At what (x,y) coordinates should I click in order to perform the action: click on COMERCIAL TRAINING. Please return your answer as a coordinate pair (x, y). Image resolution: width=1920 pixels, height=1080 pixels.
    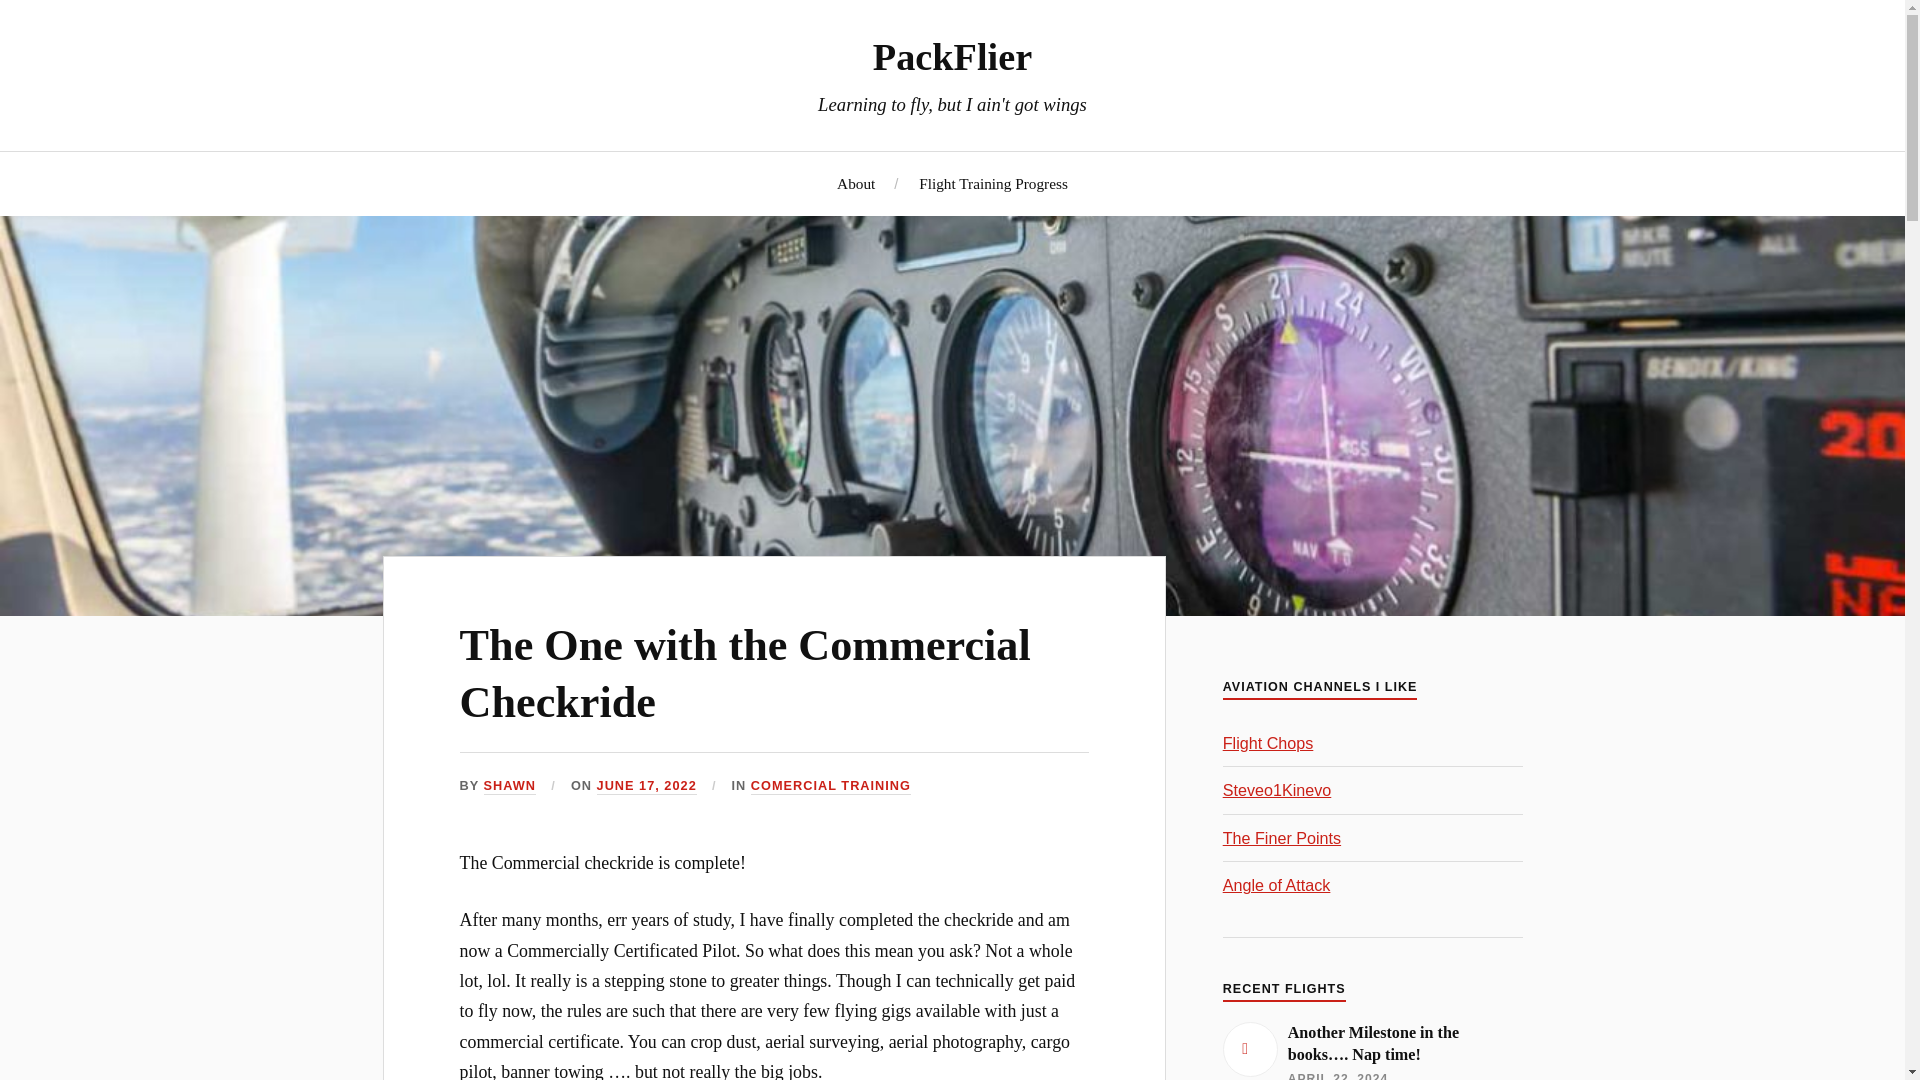
    Looking at the image, I should click on (830, 786).